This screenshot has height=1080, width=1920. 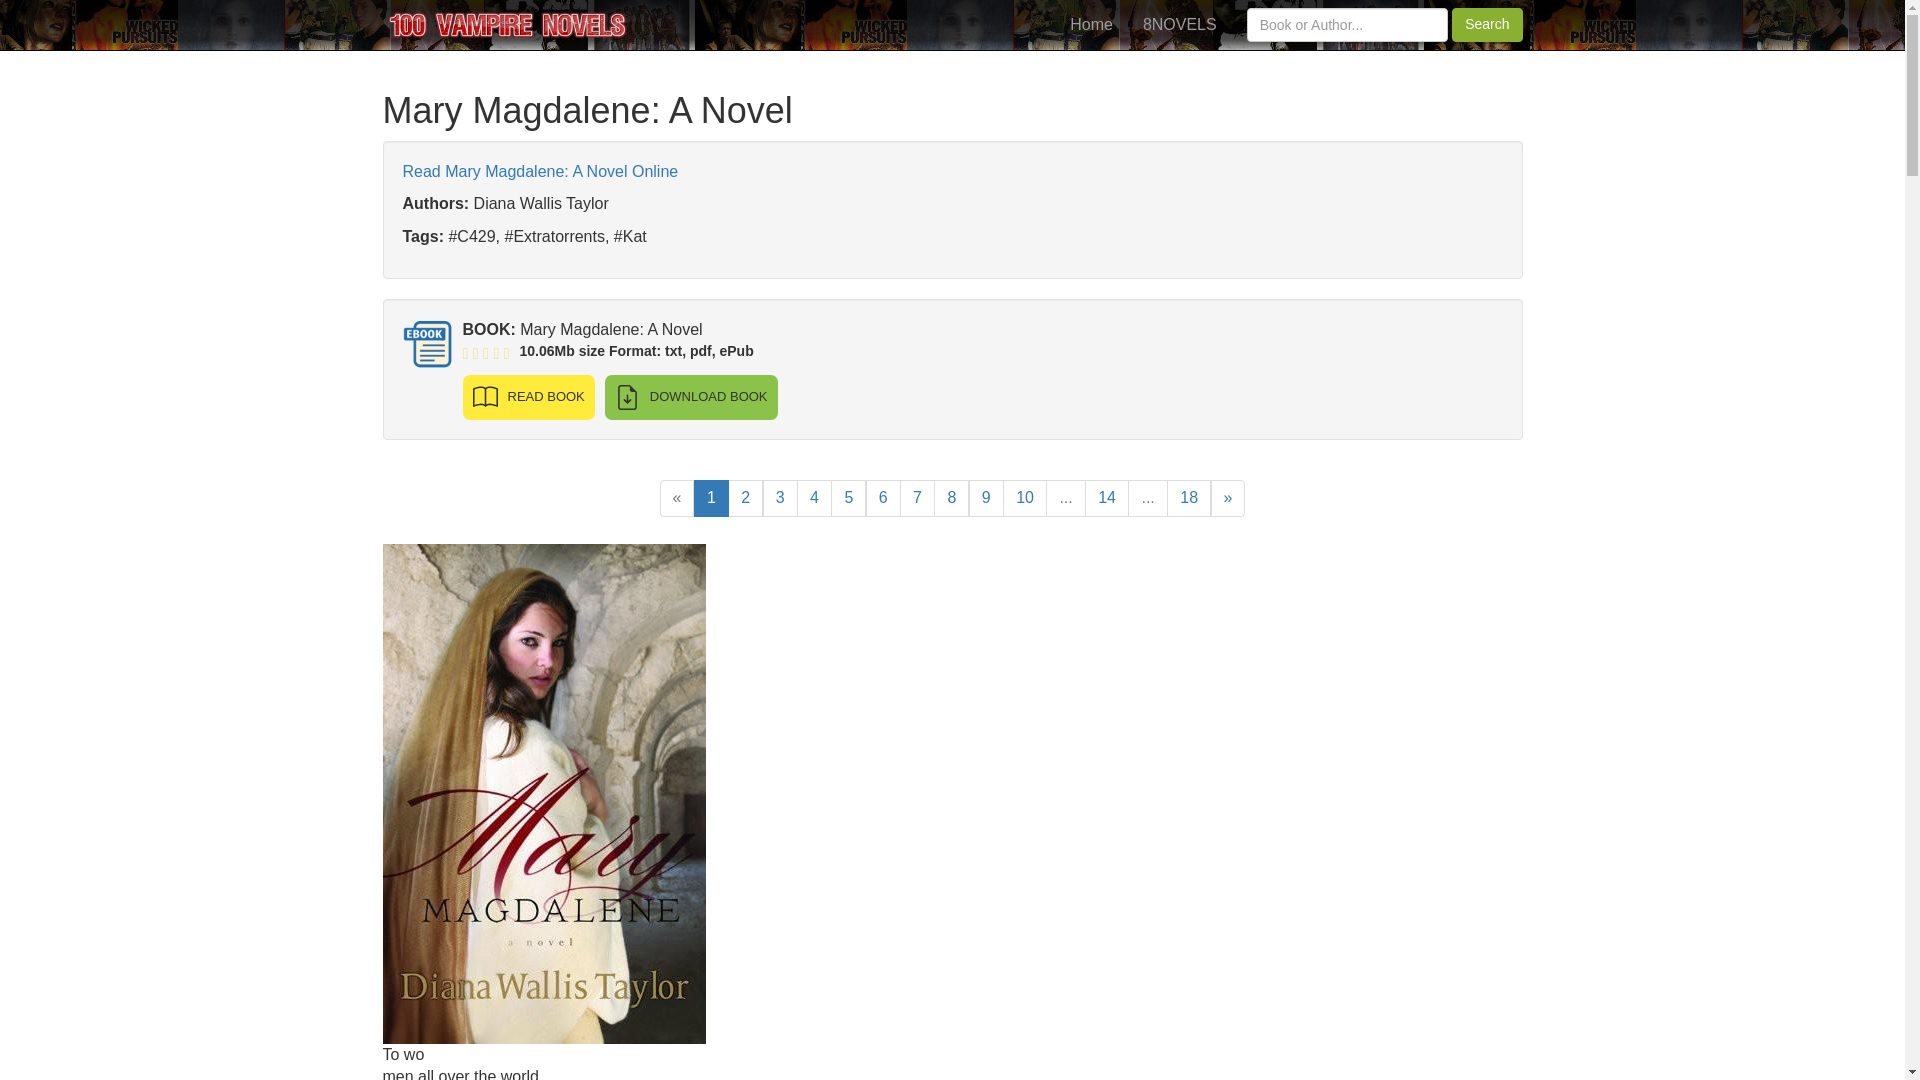 I want to click on Search, so click(x=1486, y=24).